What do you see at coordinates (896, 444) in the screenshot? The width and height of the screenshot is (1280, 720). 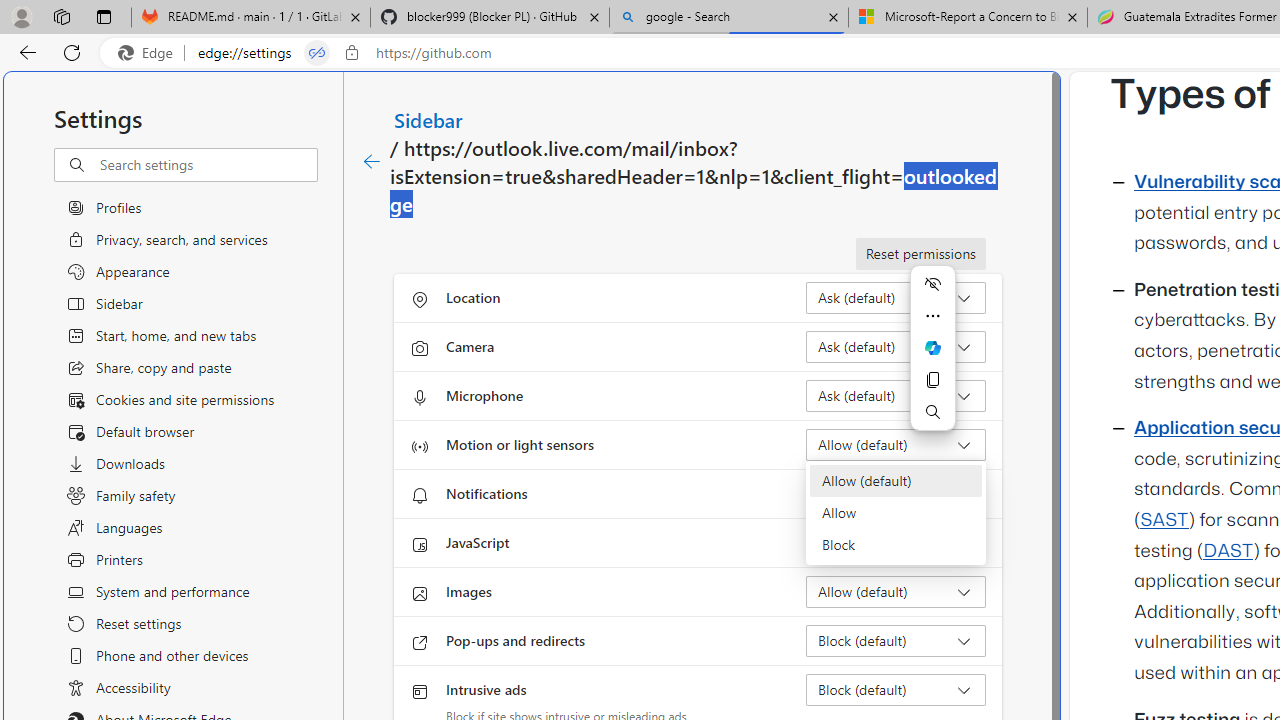 I see `Motion or light sensors Allow (default)` at bounding box center [896, 444].